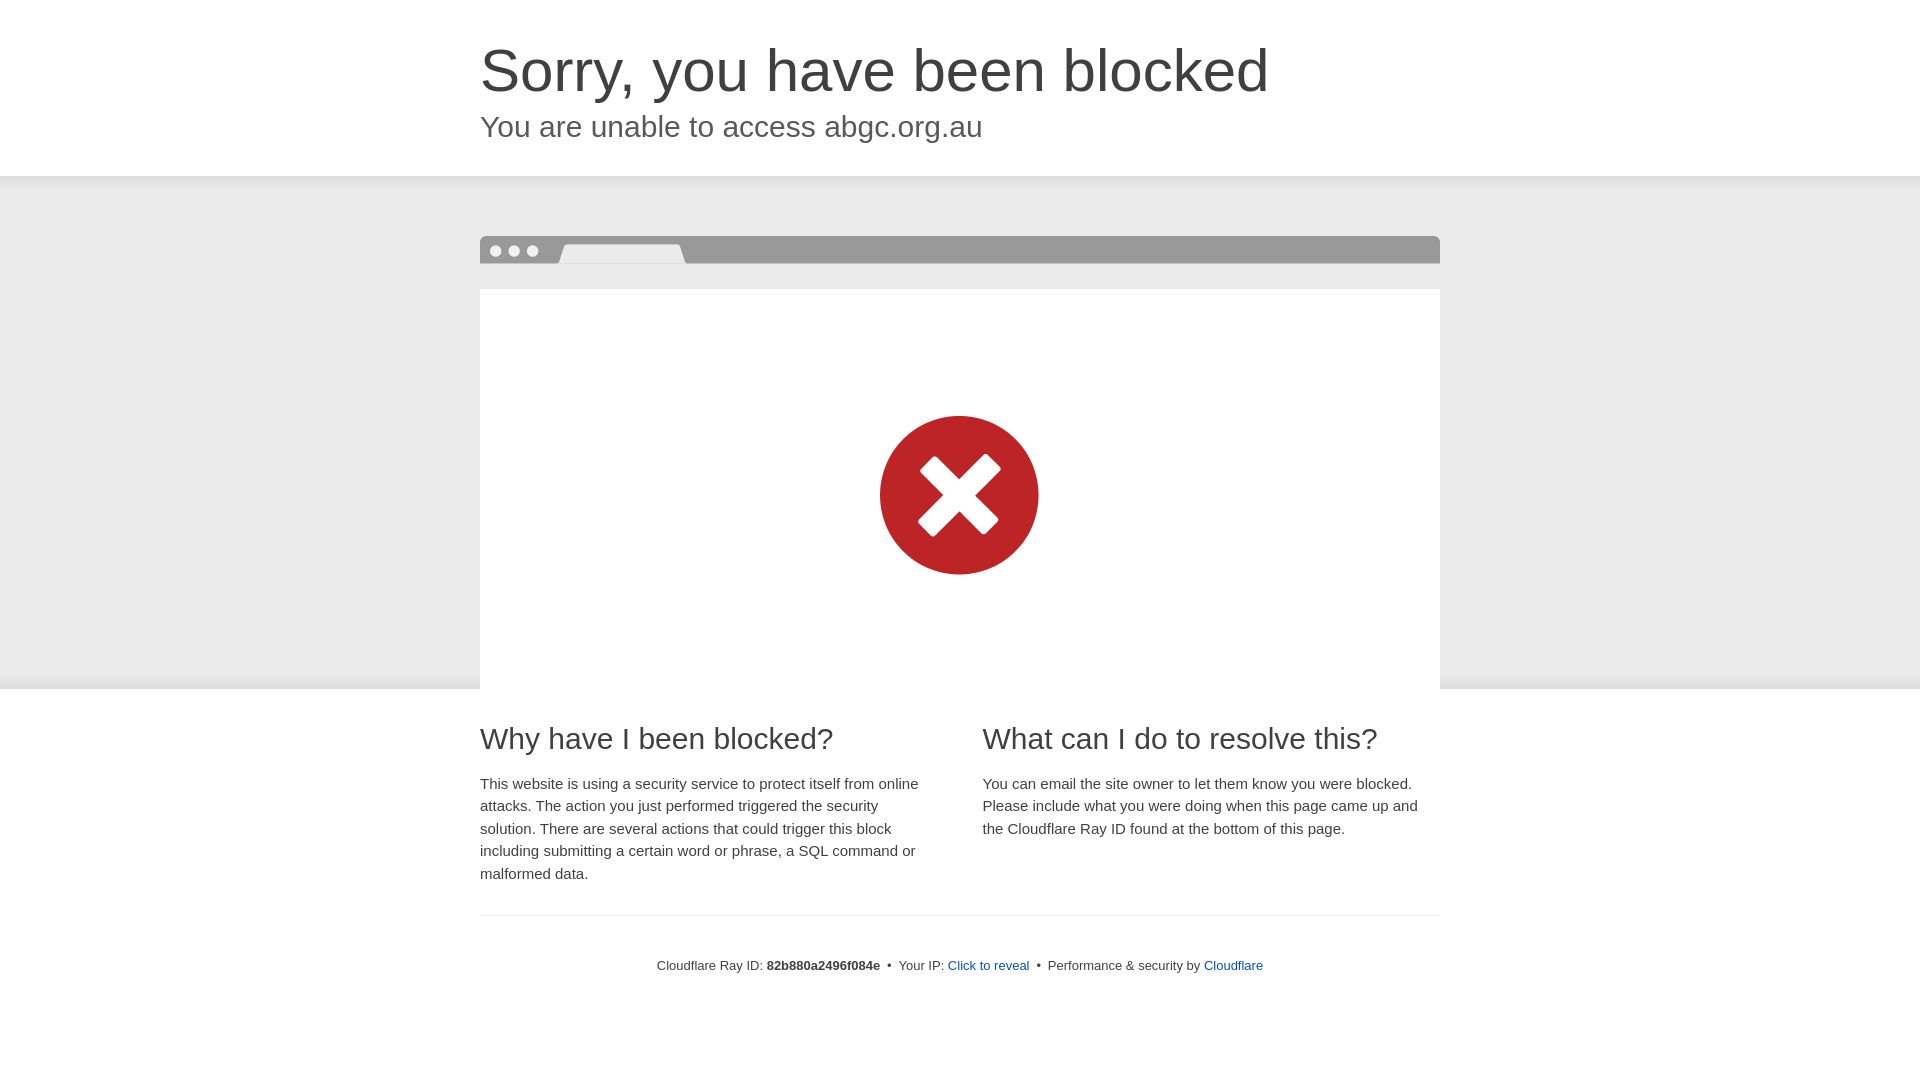  What do you see at coordinates (1234, 966) in the screenshot?
I see `Cloudflare` at bounding box center [1234, 966].